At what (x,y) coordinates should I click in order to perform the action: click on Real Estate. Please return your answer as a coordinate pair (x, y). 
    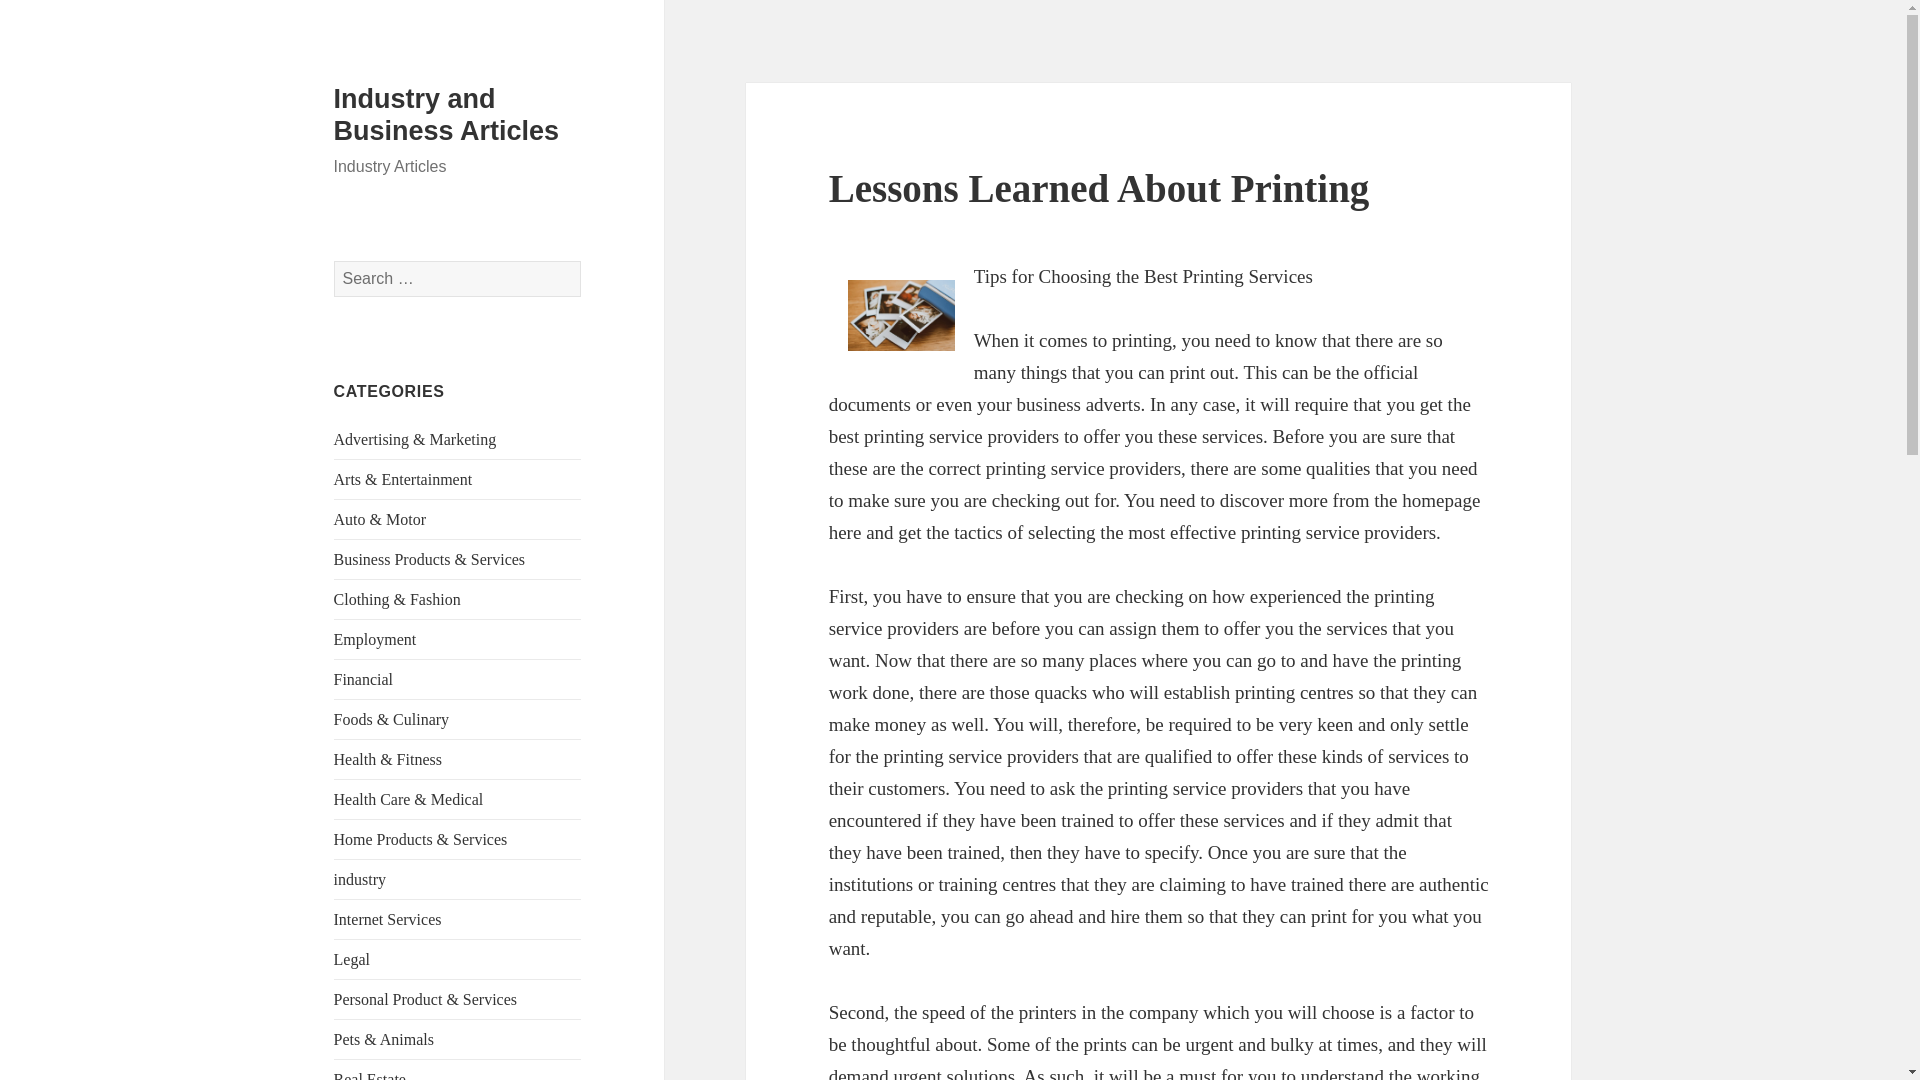
    Looking at the image, I should click on (370, 1076).